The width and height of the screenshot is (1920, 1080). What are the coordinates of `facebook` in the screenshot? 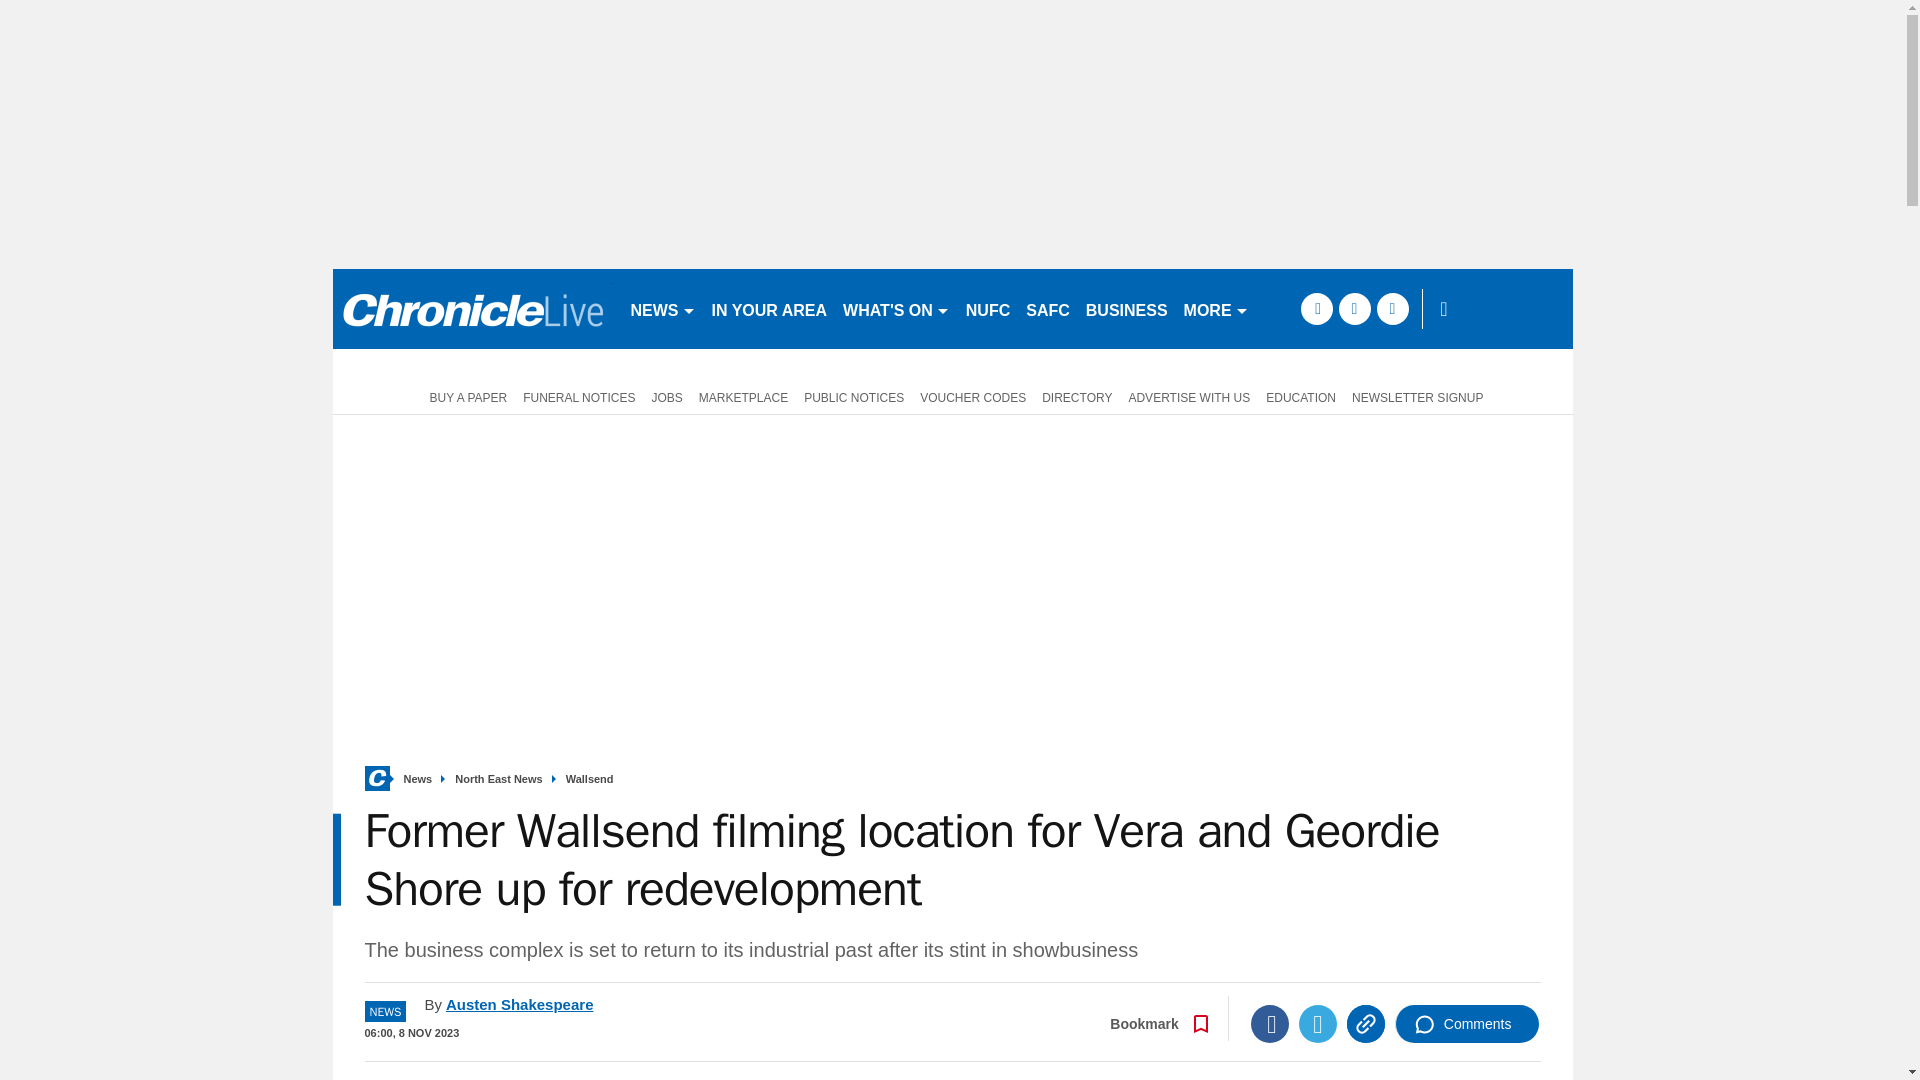 It's located at (1316, 308).